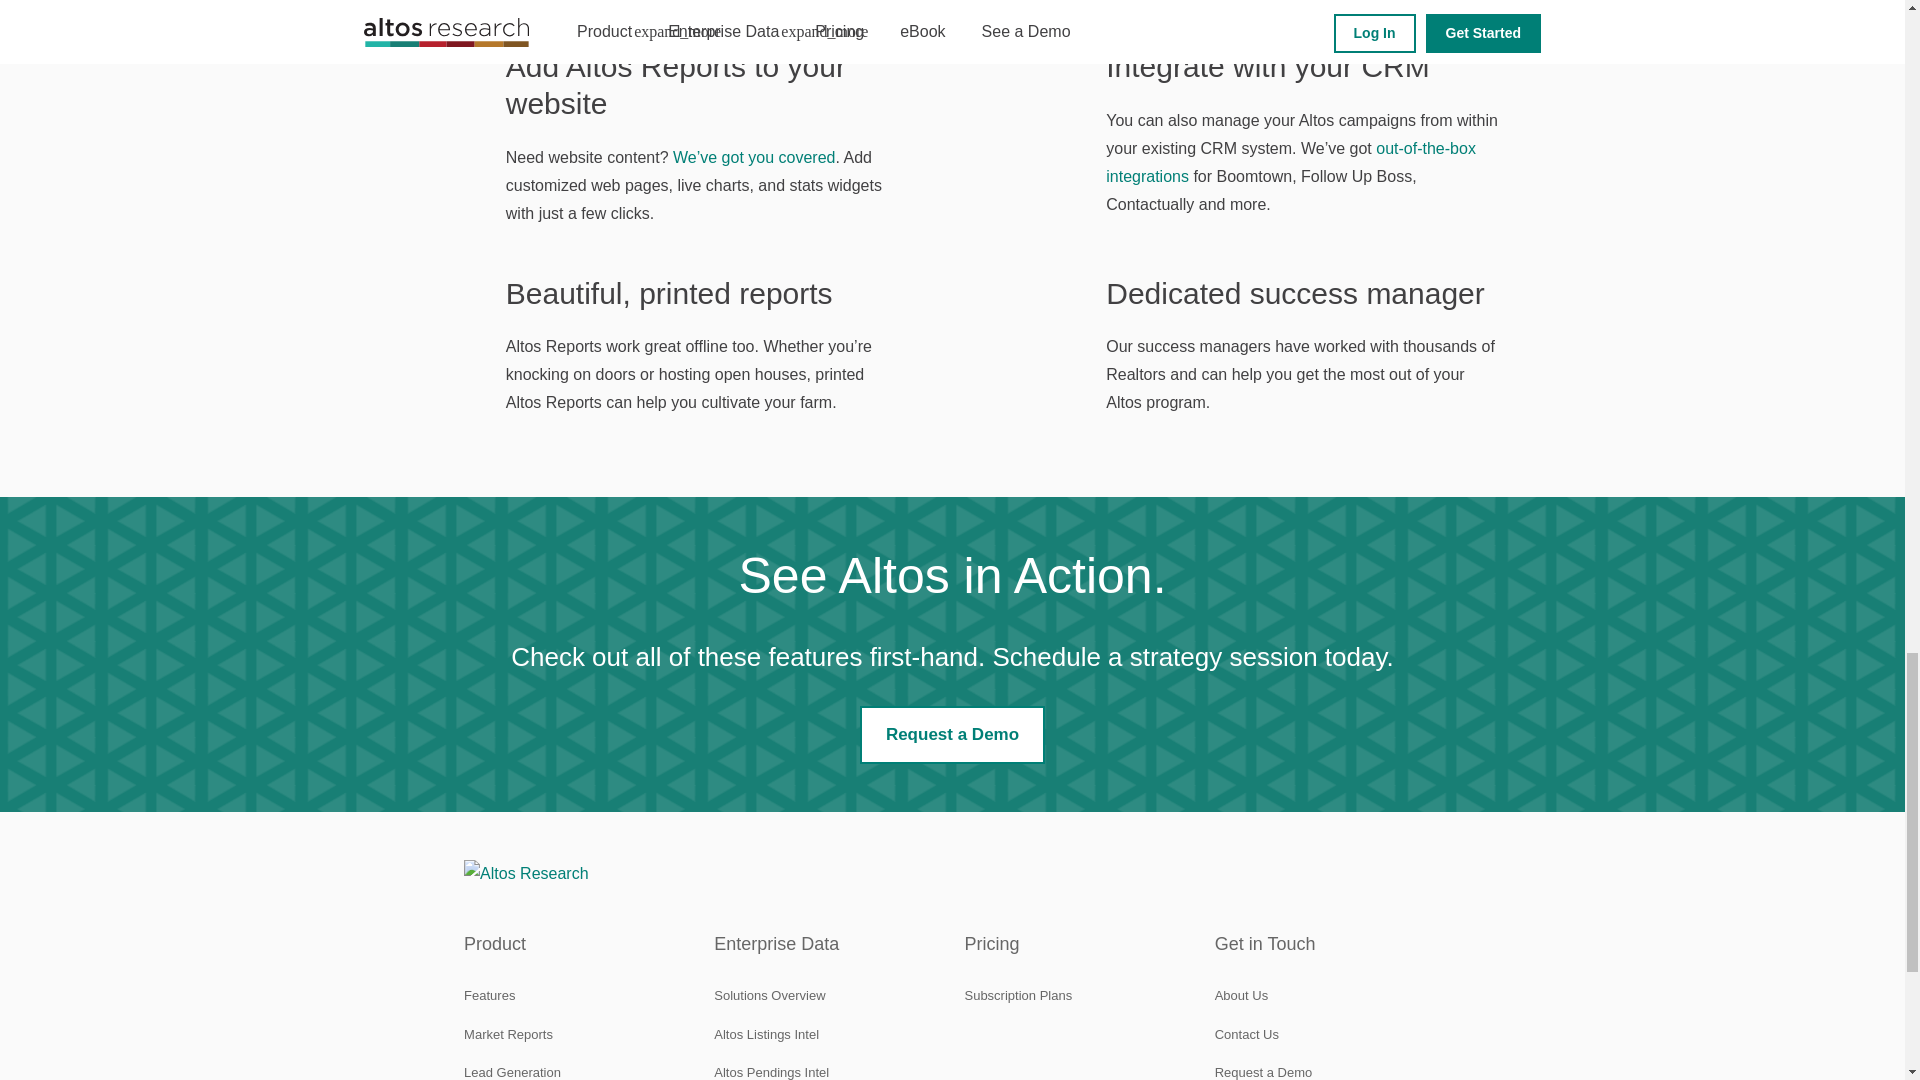 This screenshot has width=1920, height=1080. I want to click on Market Reports, so click(508, 1034).